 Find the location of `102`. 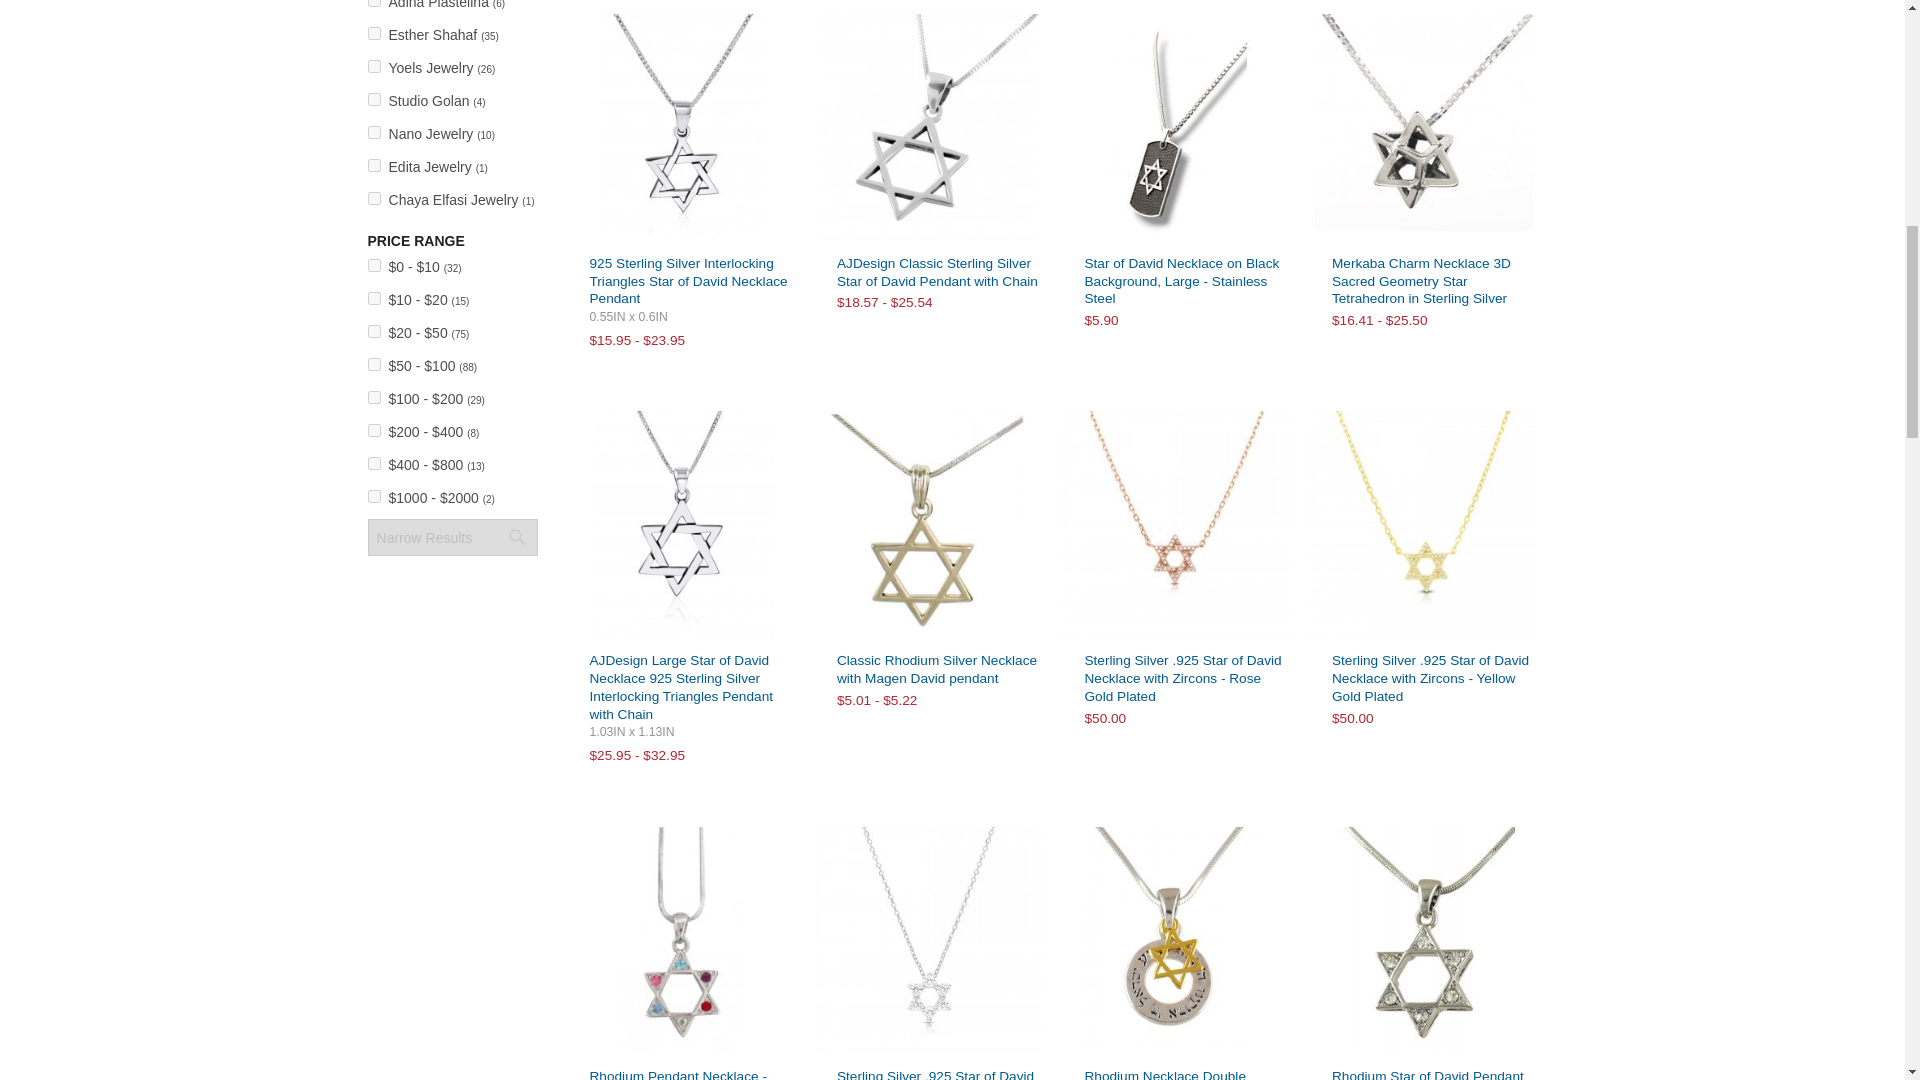

102 is located at coordinates (374, 132).